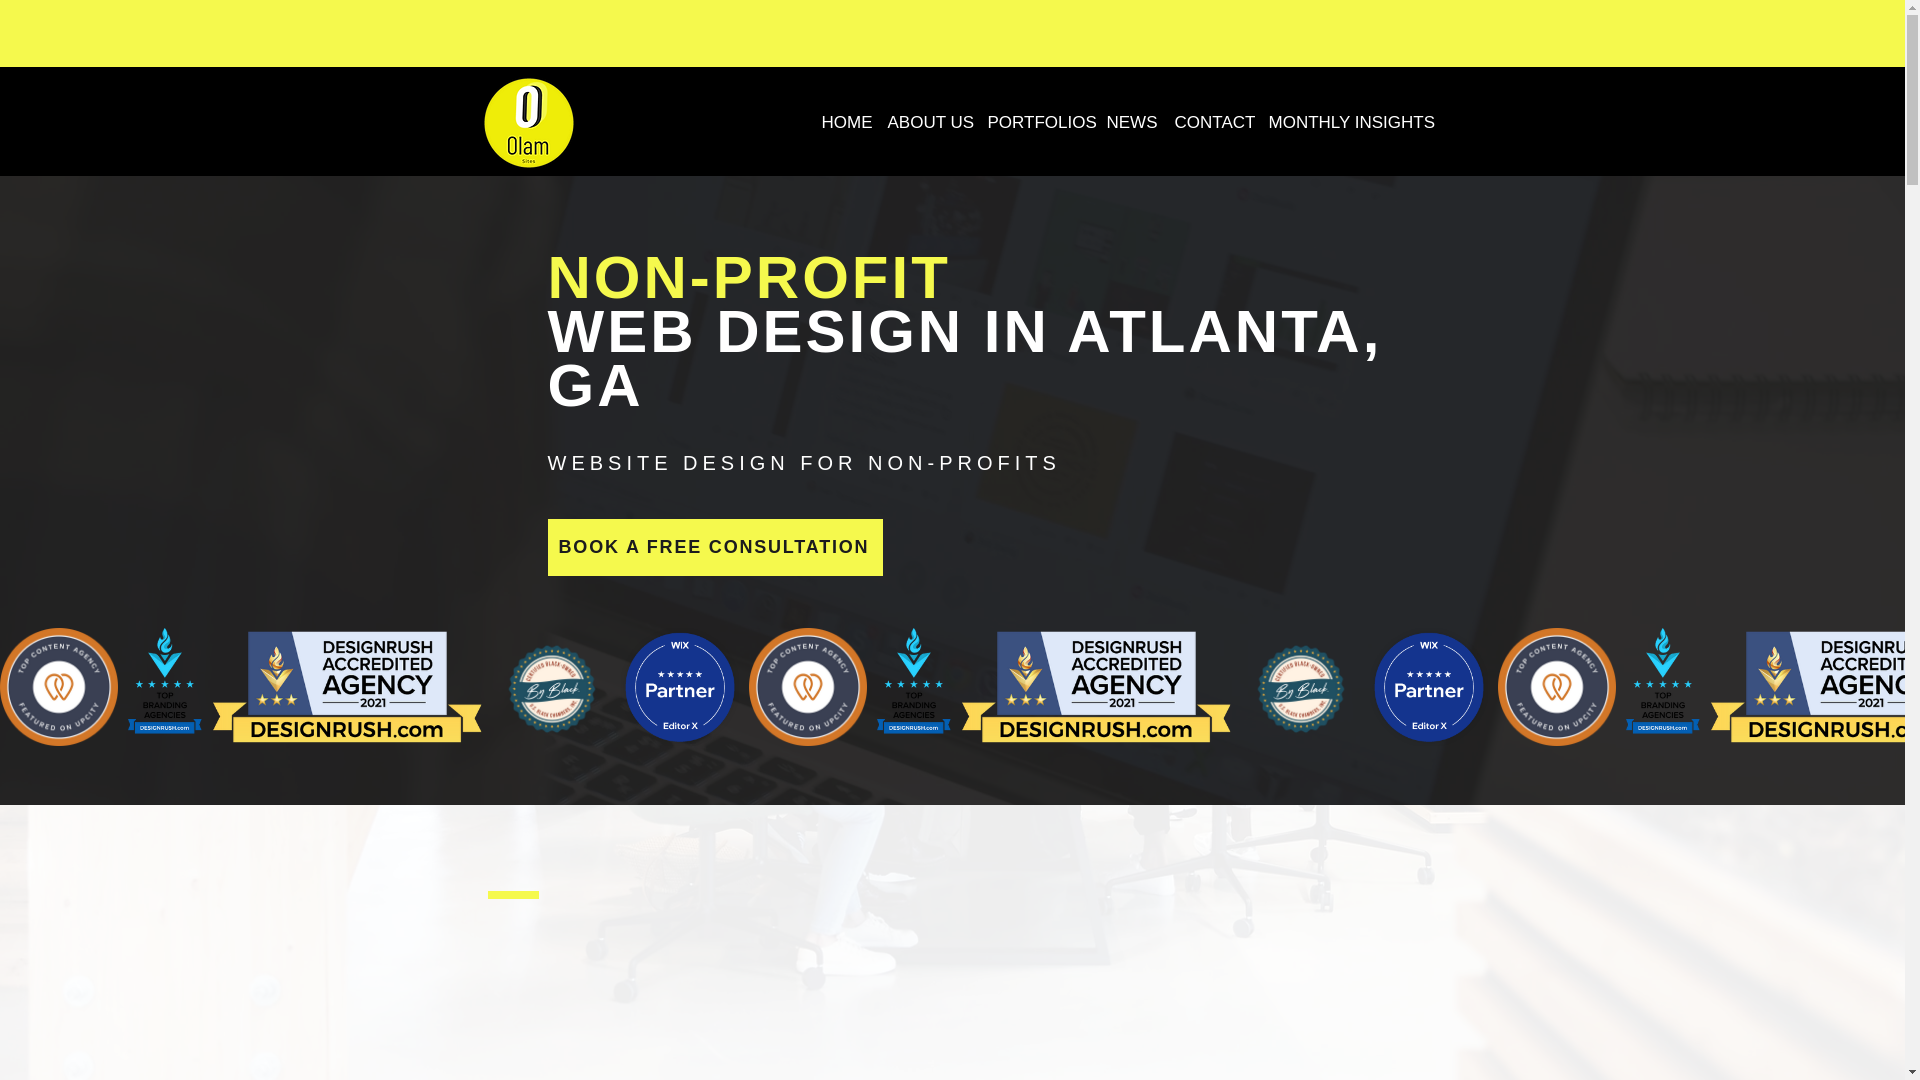 The height and width of the screenshot is (1080, 1920). Describe the element at coordinates (1130, 122) in the screenshot. I see `NEWS` at that location.